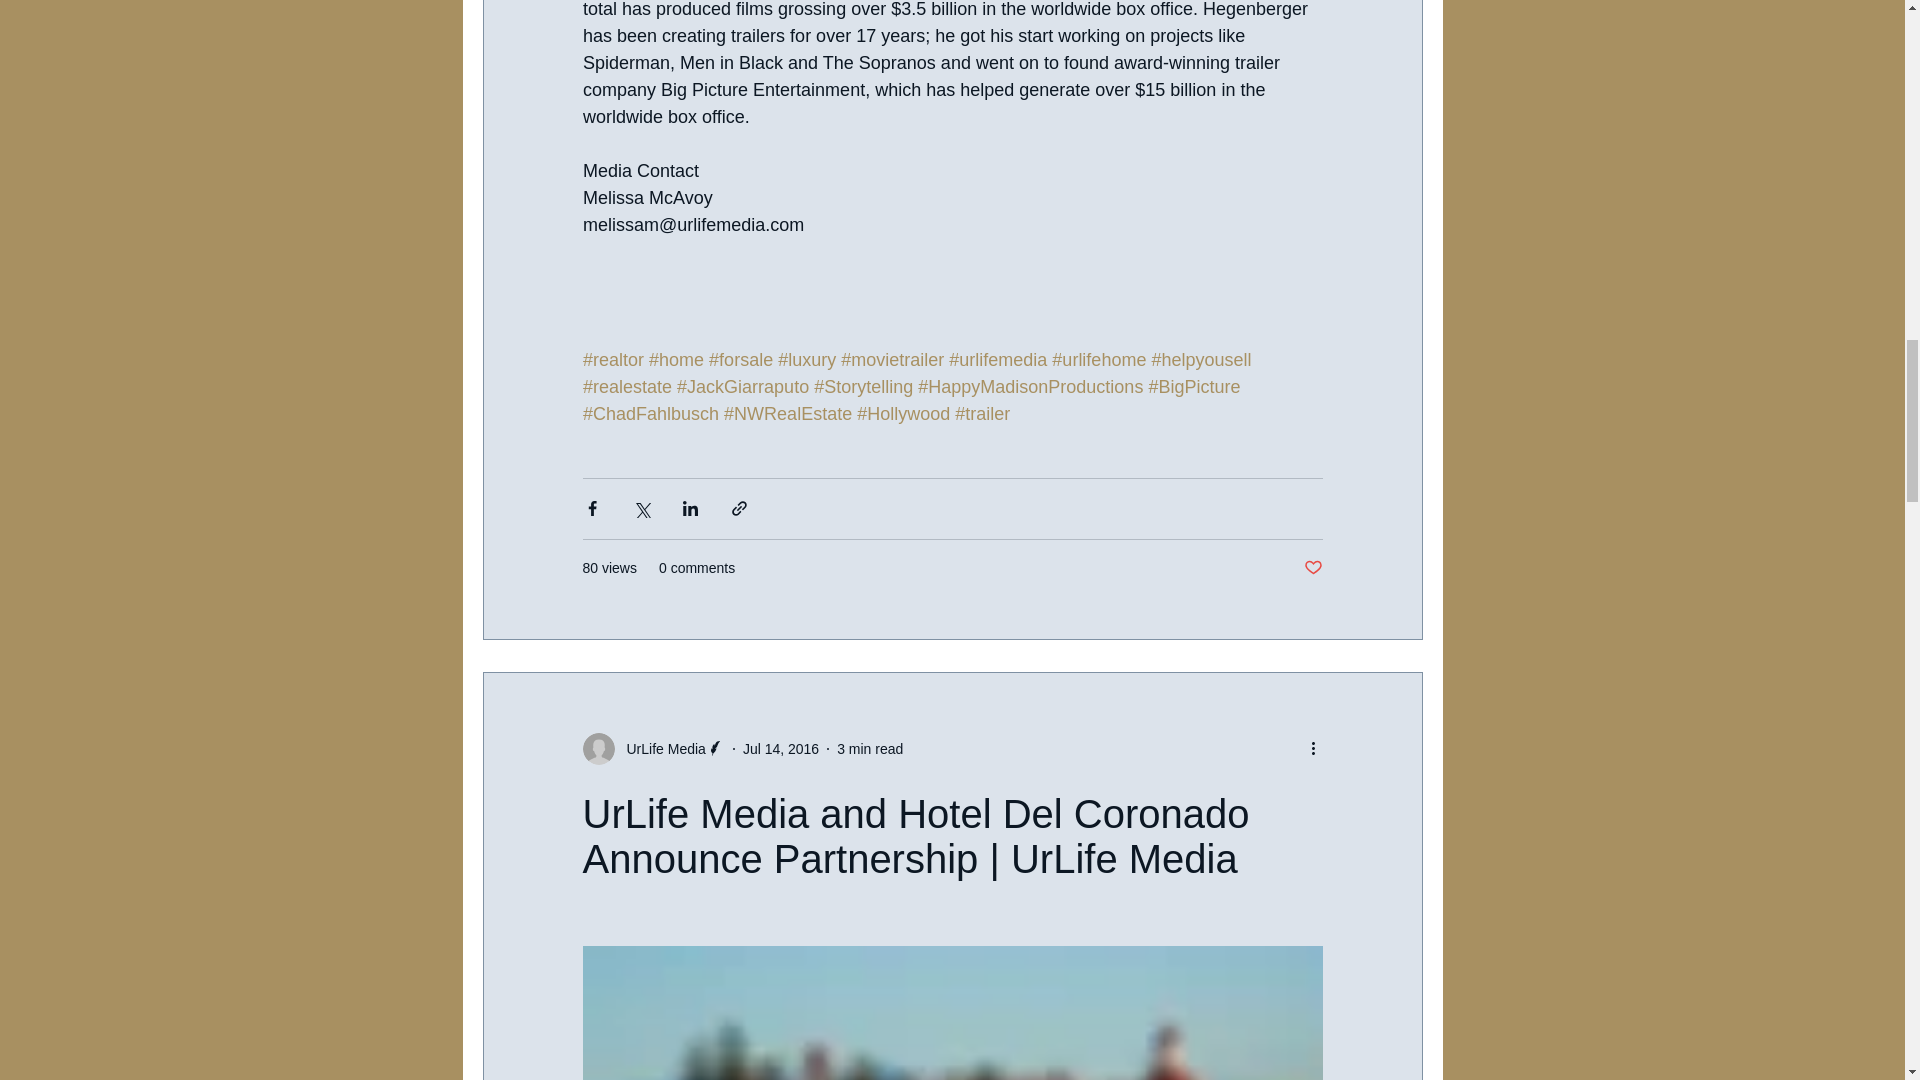 The height and width of the screenshot is (1080, 1920). Describe the element at coordinates (1312, 568) in the screenshot. I see `Post not marked as liked` at that location.